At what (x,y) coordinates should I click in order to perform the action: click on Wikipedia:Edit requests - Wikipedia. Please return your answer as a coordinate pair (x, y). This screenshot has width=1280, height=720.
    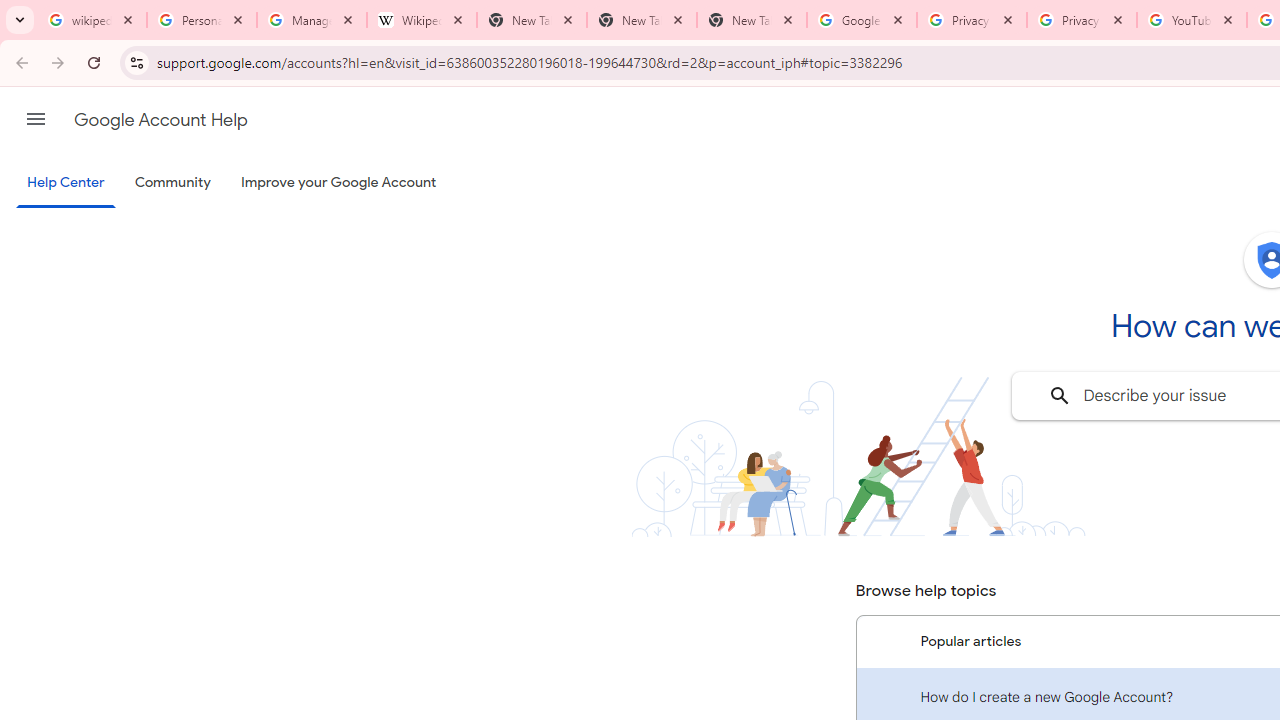
    Looking at the image, I should click on (422, 20).